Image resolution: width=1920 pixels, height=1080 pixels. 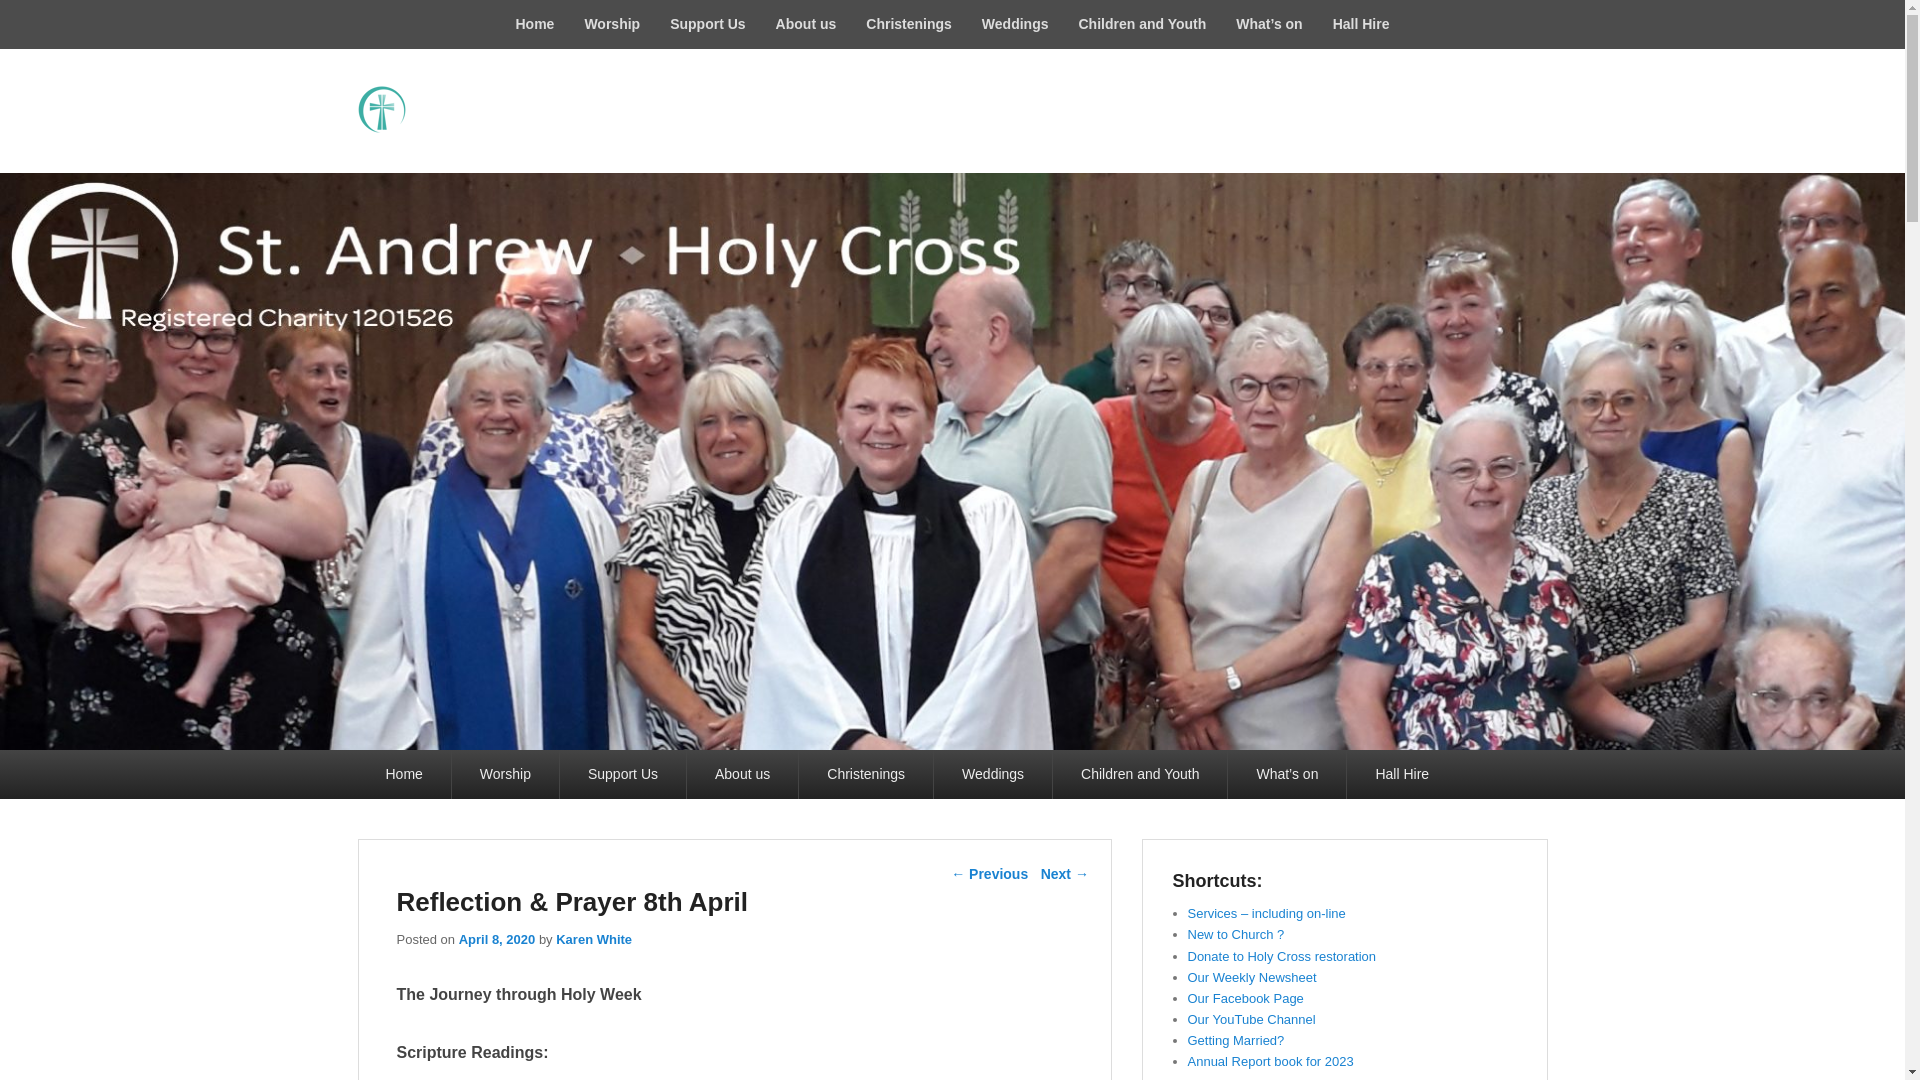 I want to click on About us, so click(x=806, y=24).